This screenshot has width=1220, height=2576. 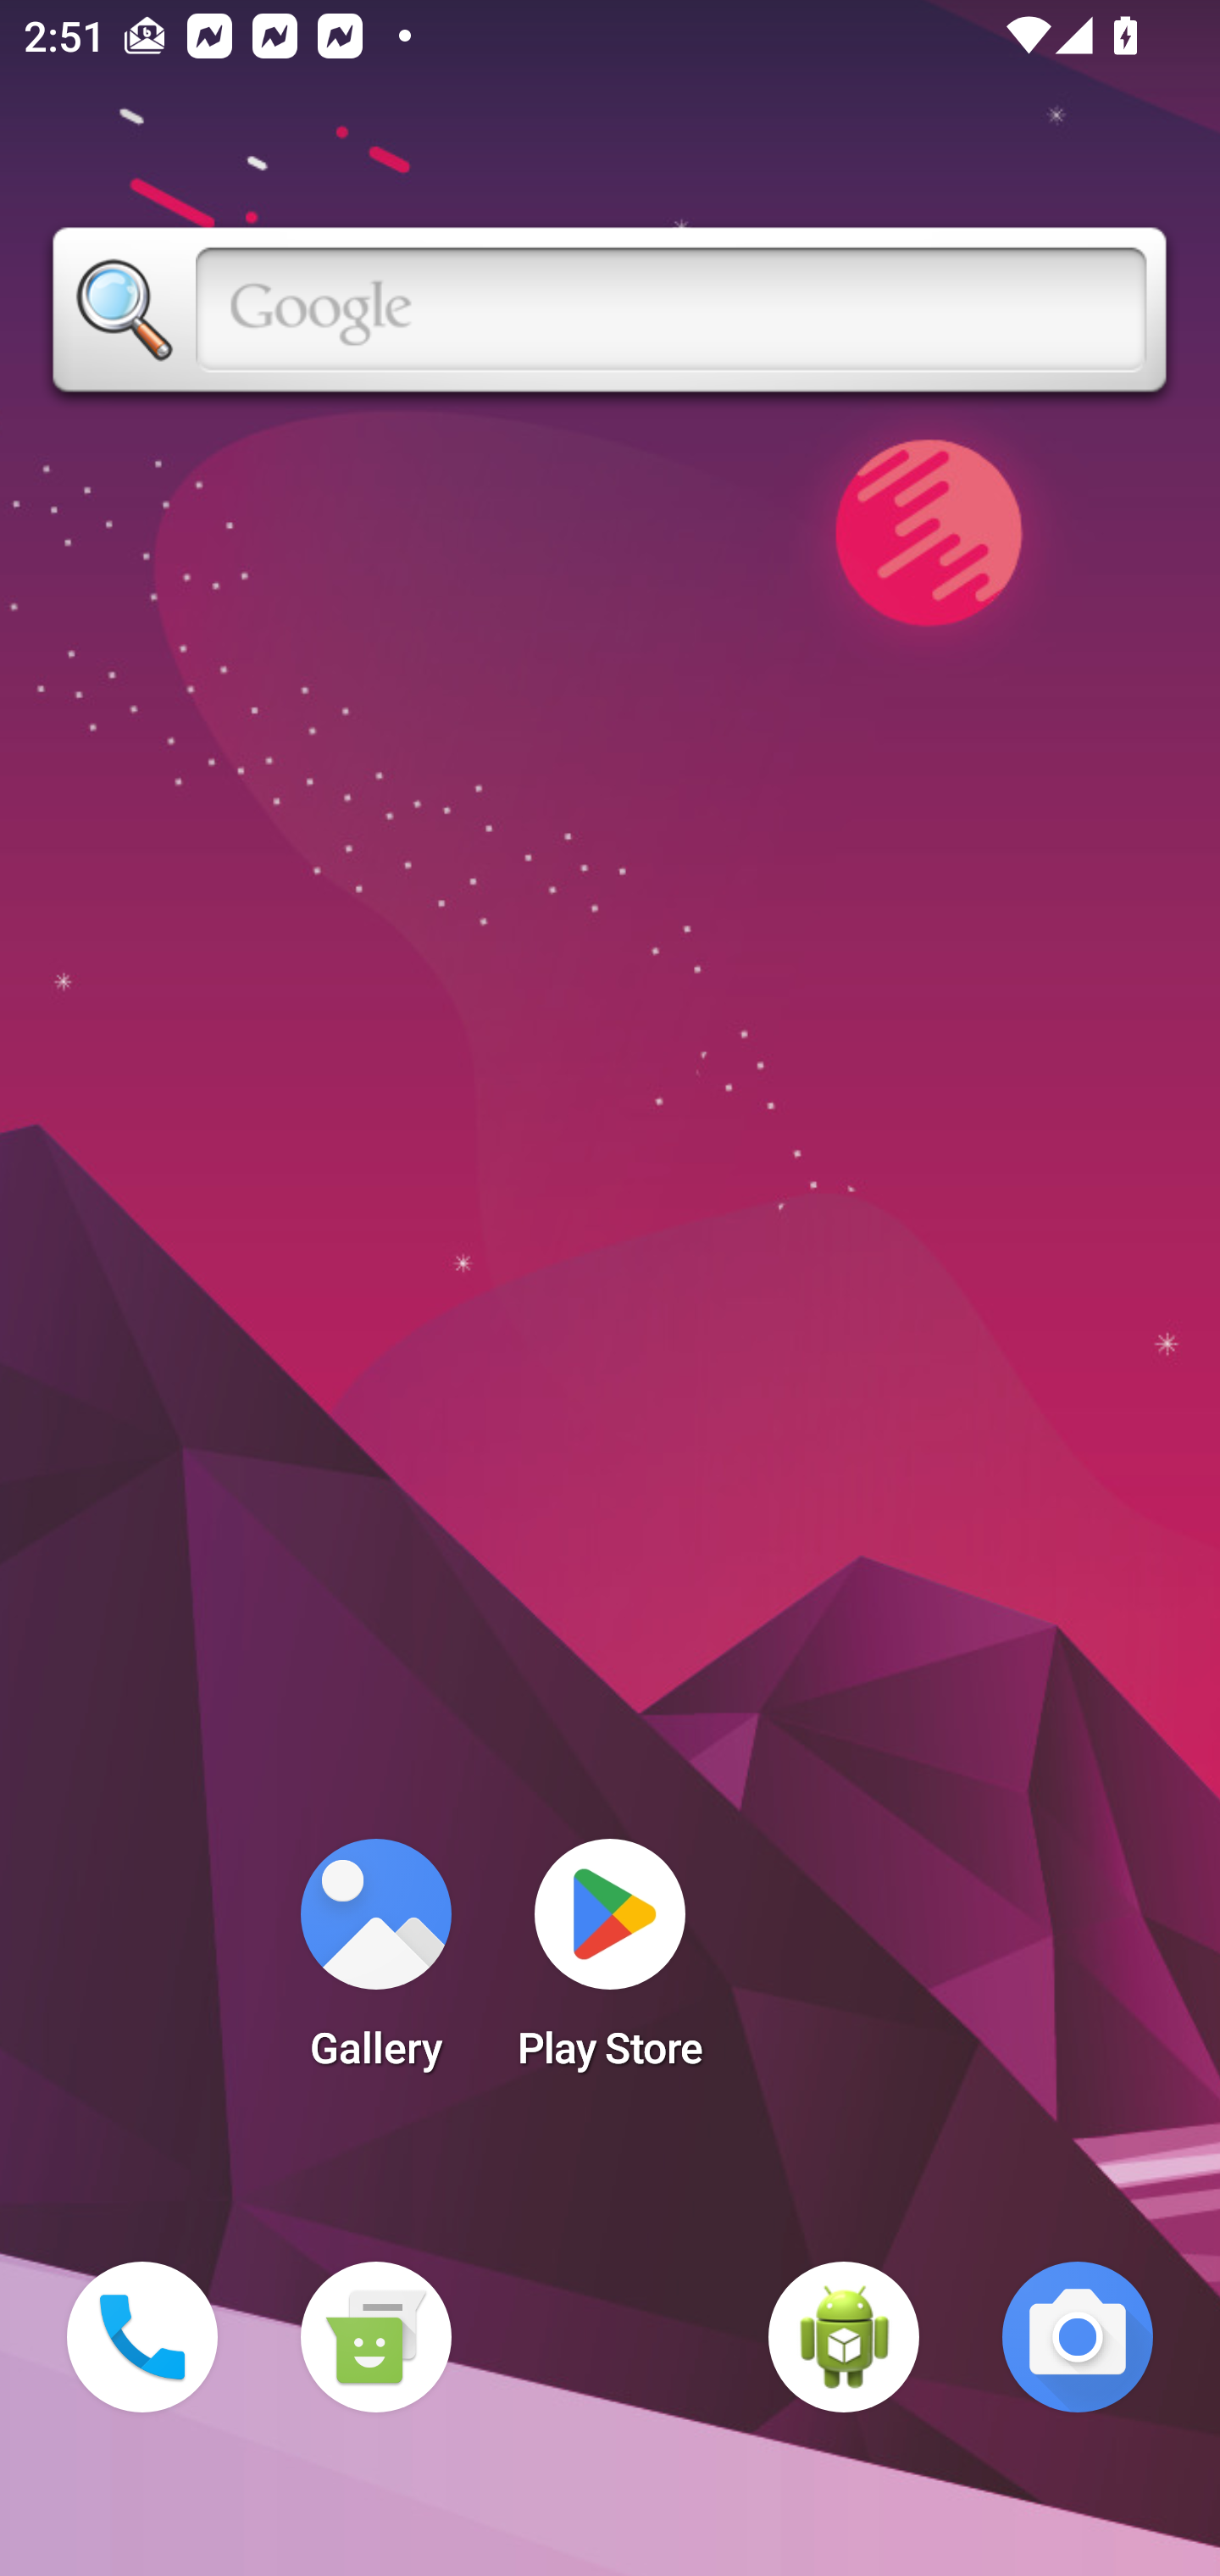 I want to click on Gallery, so click(x=375, y=1964).